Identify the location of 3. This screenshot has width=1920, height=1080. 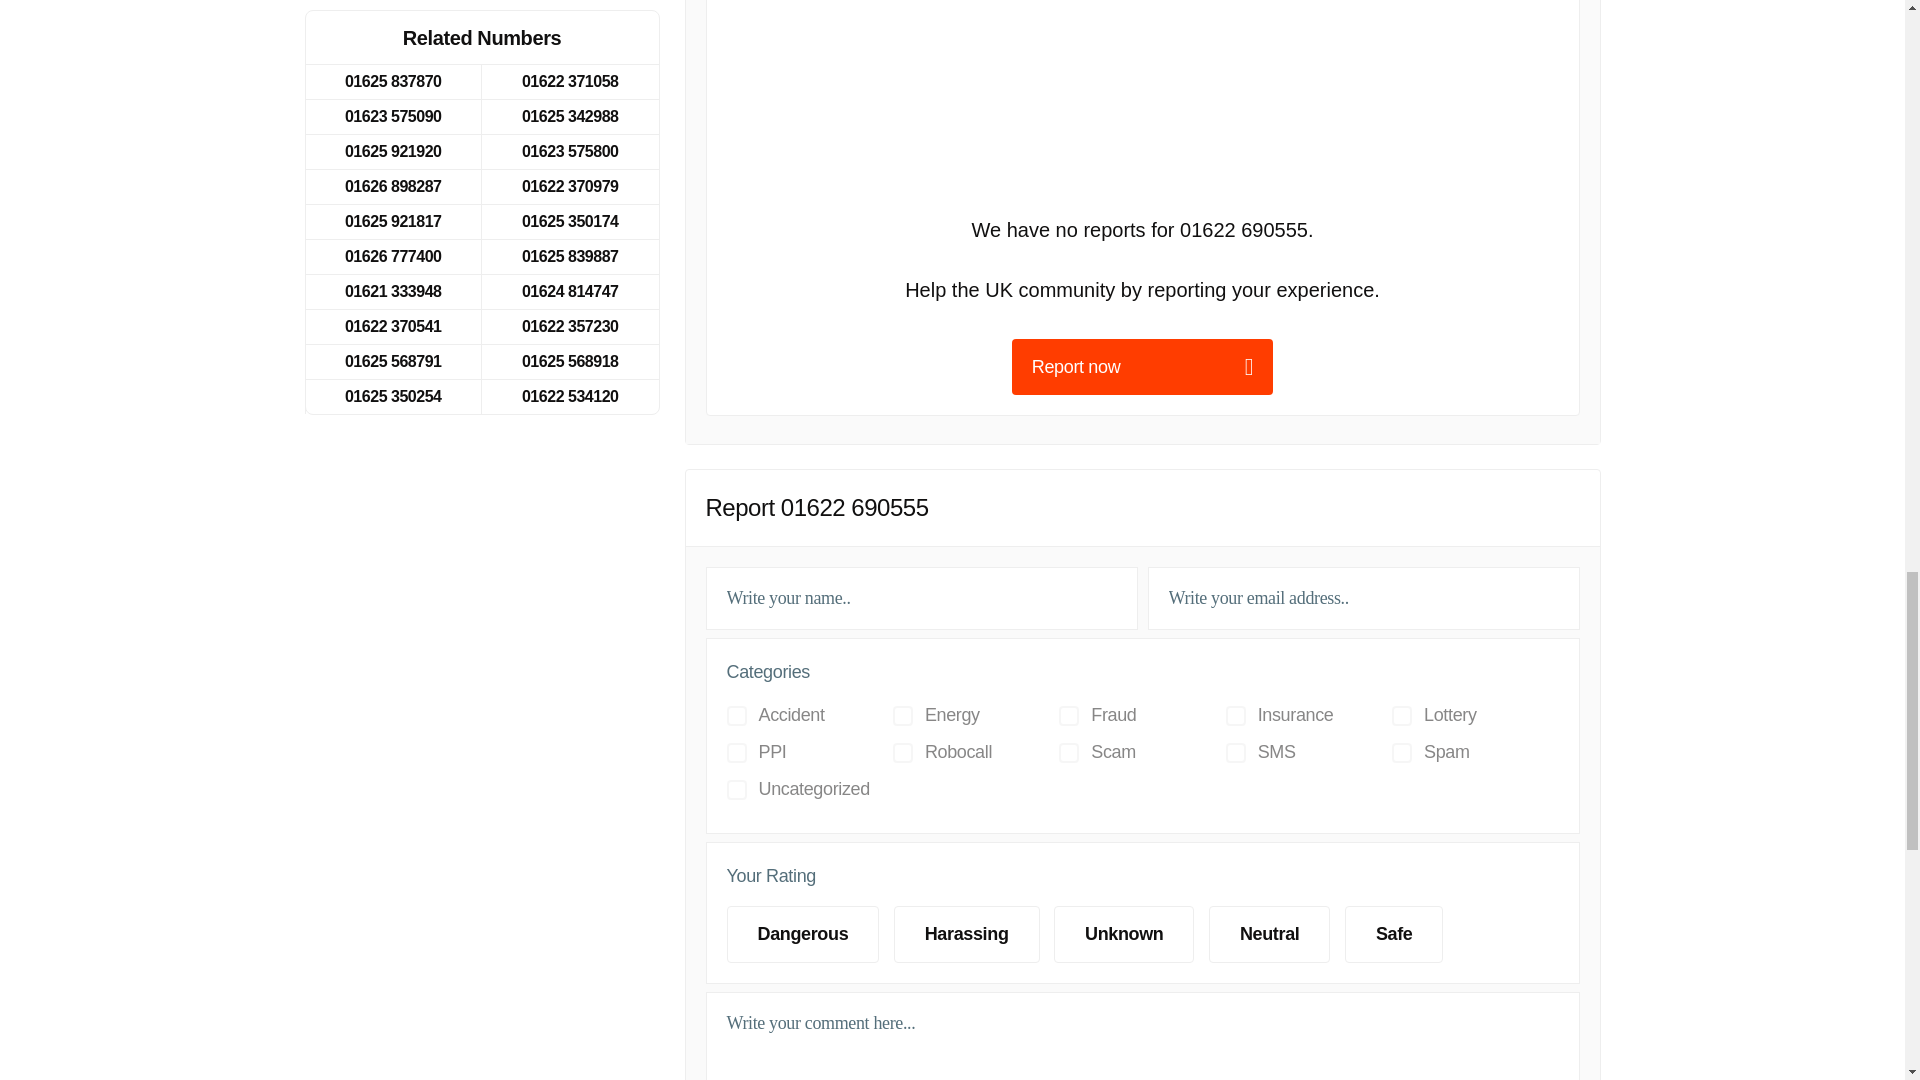
(902, 716).